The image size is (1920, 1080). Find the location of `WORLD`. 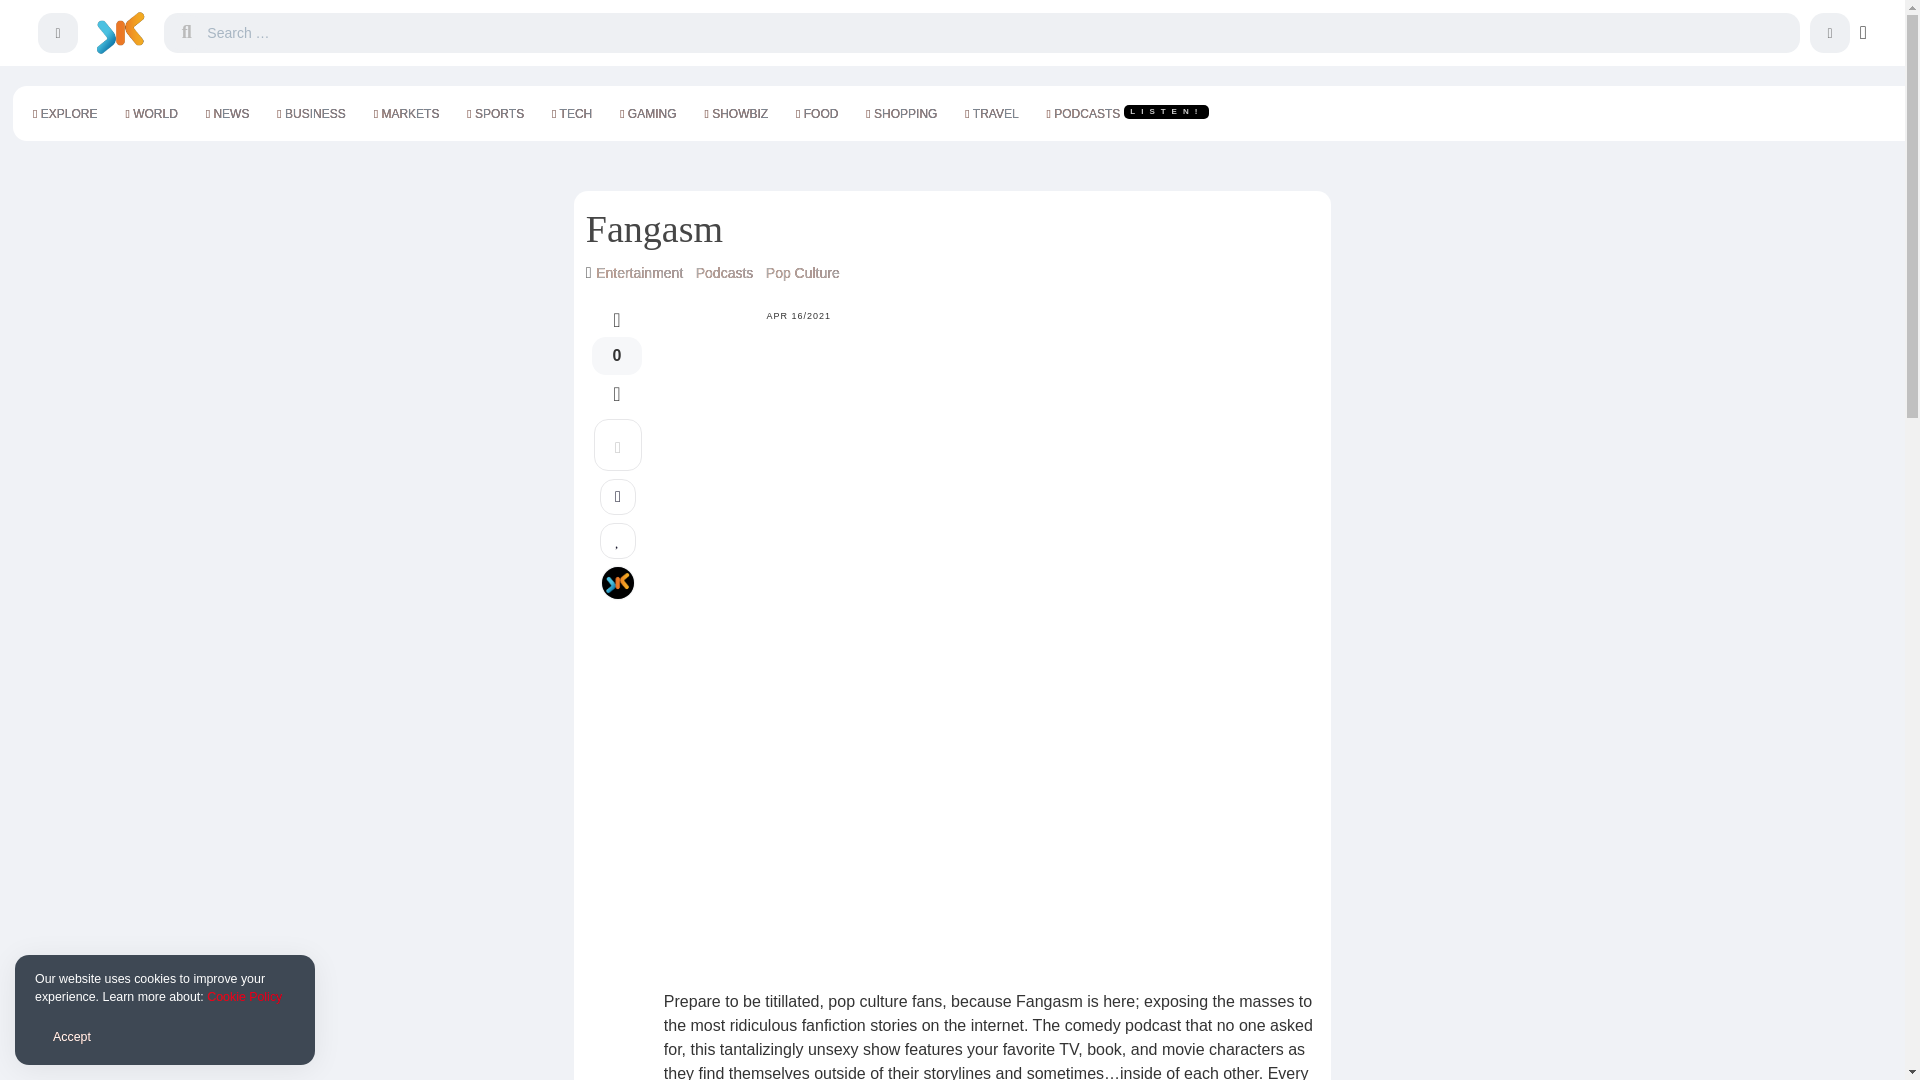

WORLD is located at coordinates (150, 114).